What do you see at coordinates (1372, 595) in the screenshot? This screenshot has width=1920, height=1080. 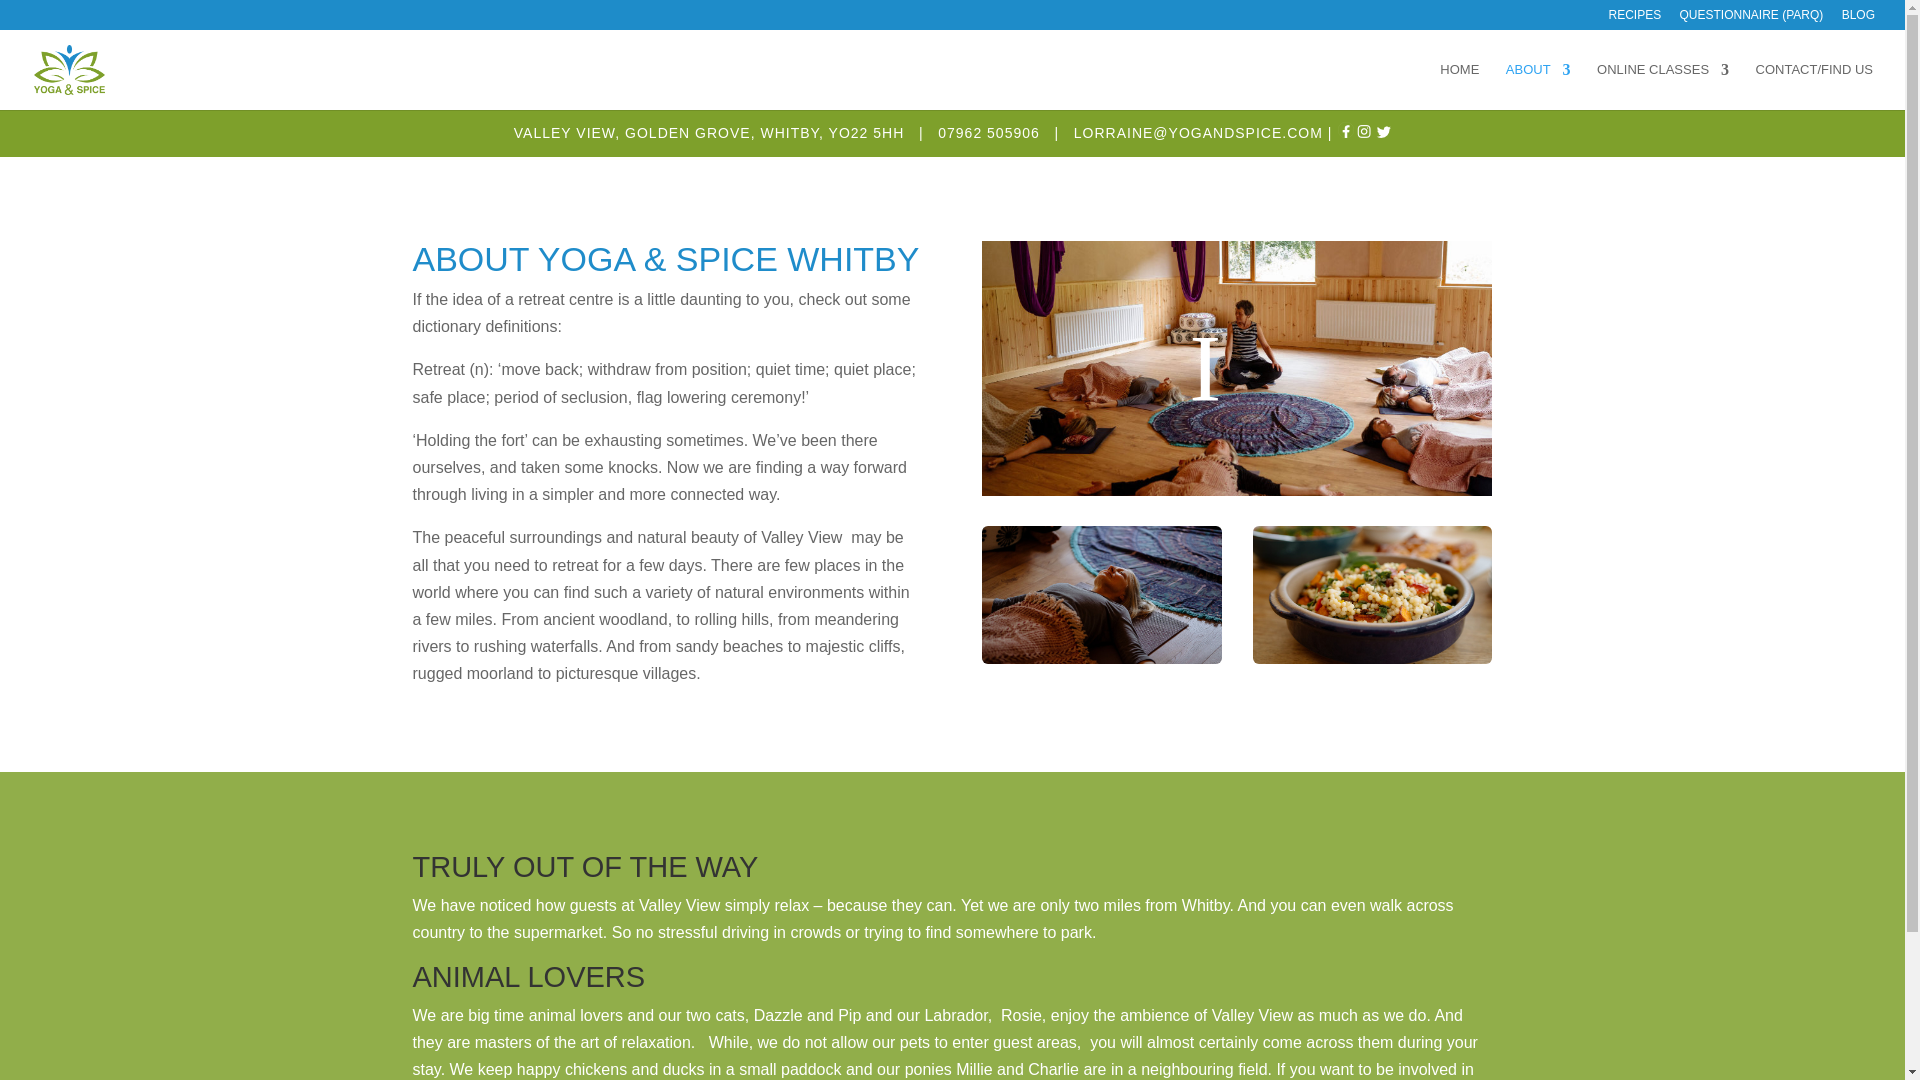 I see `yoga-landscape-3` at bounding box center [1372, 595].